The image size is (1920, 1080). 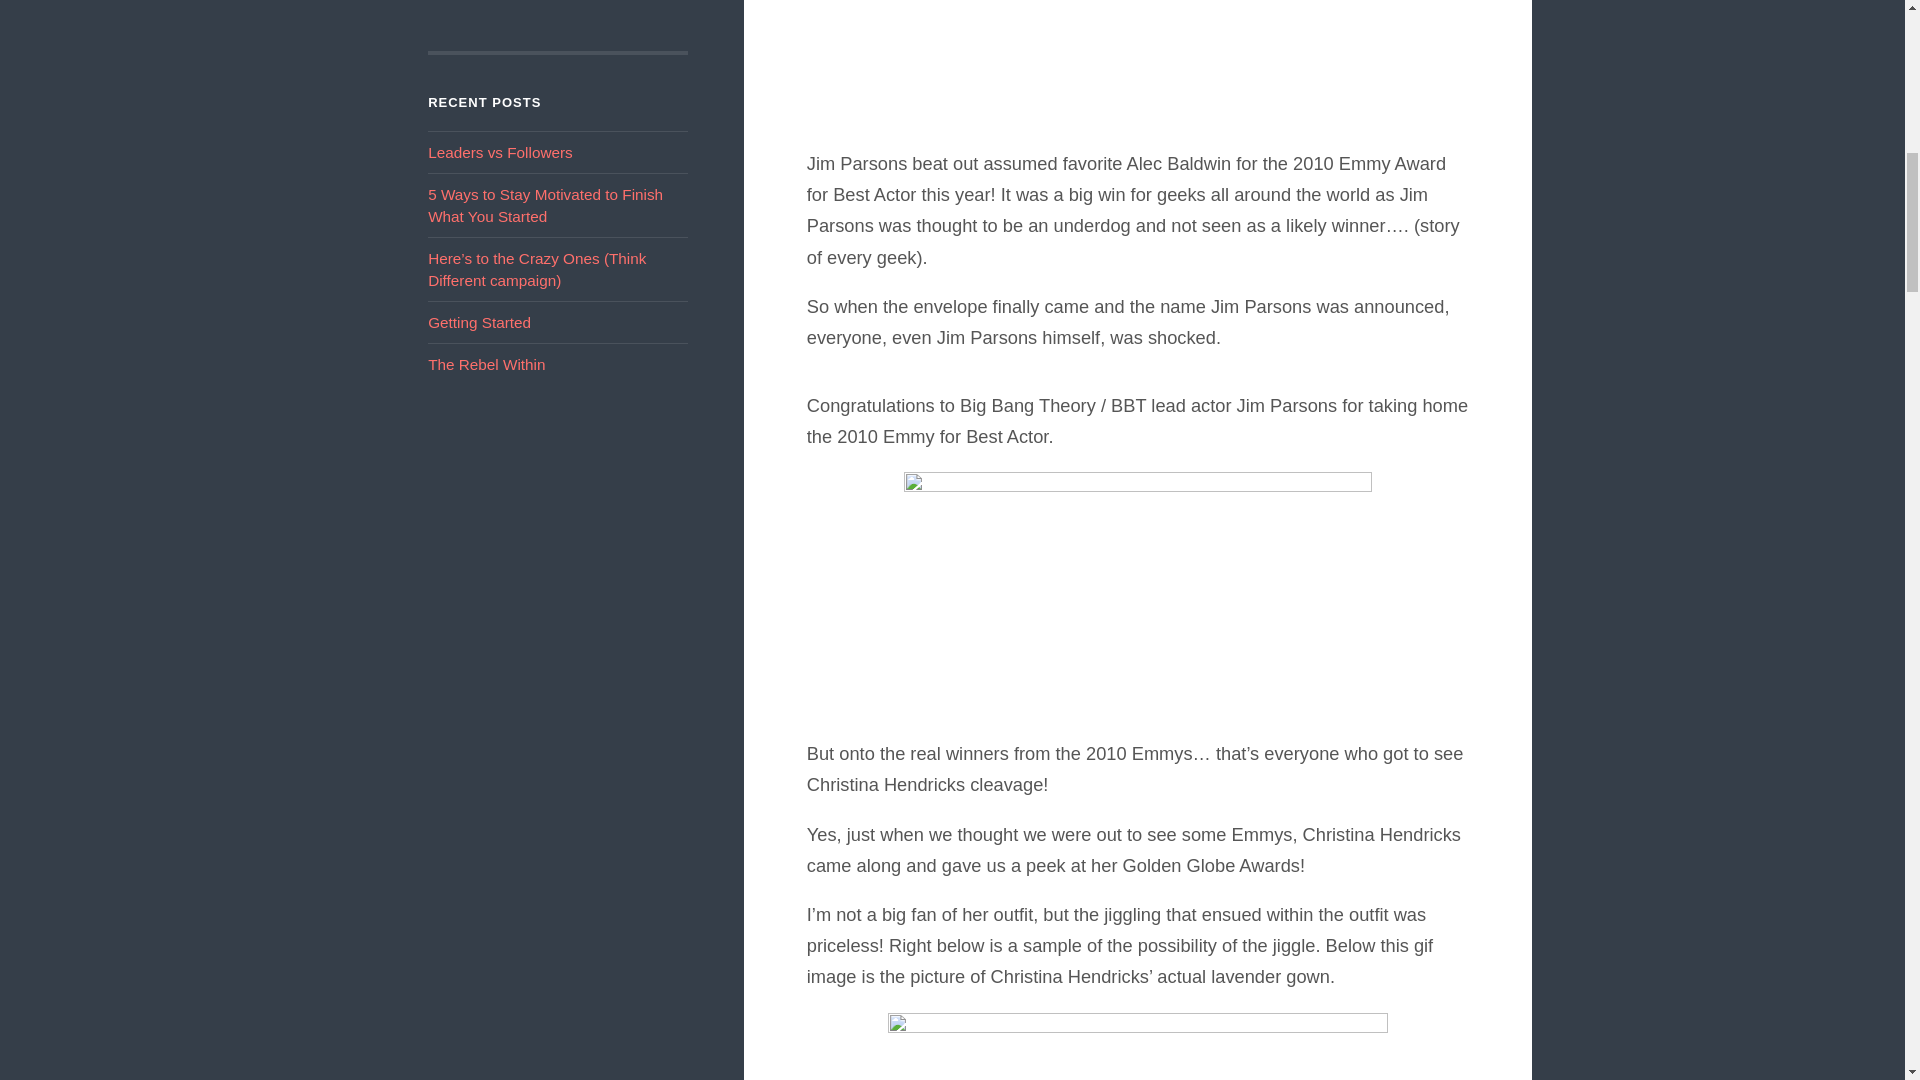 I want to click on bbt--Christina-Hendricks-emmy-awards-2010-emmys, so click(x=1138, y=64).